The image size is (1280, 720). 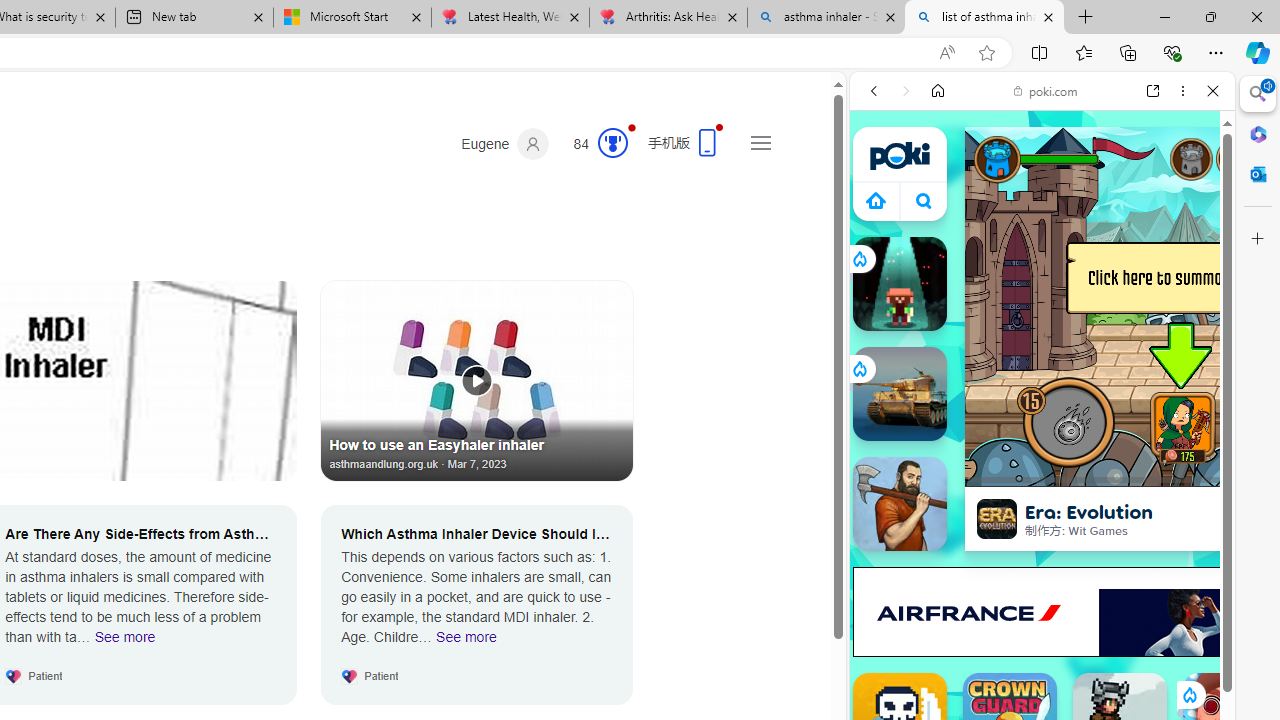 I want to click on Class: aprWdaSScyiJf4Jvmsx9, so click(x=876, y=200).